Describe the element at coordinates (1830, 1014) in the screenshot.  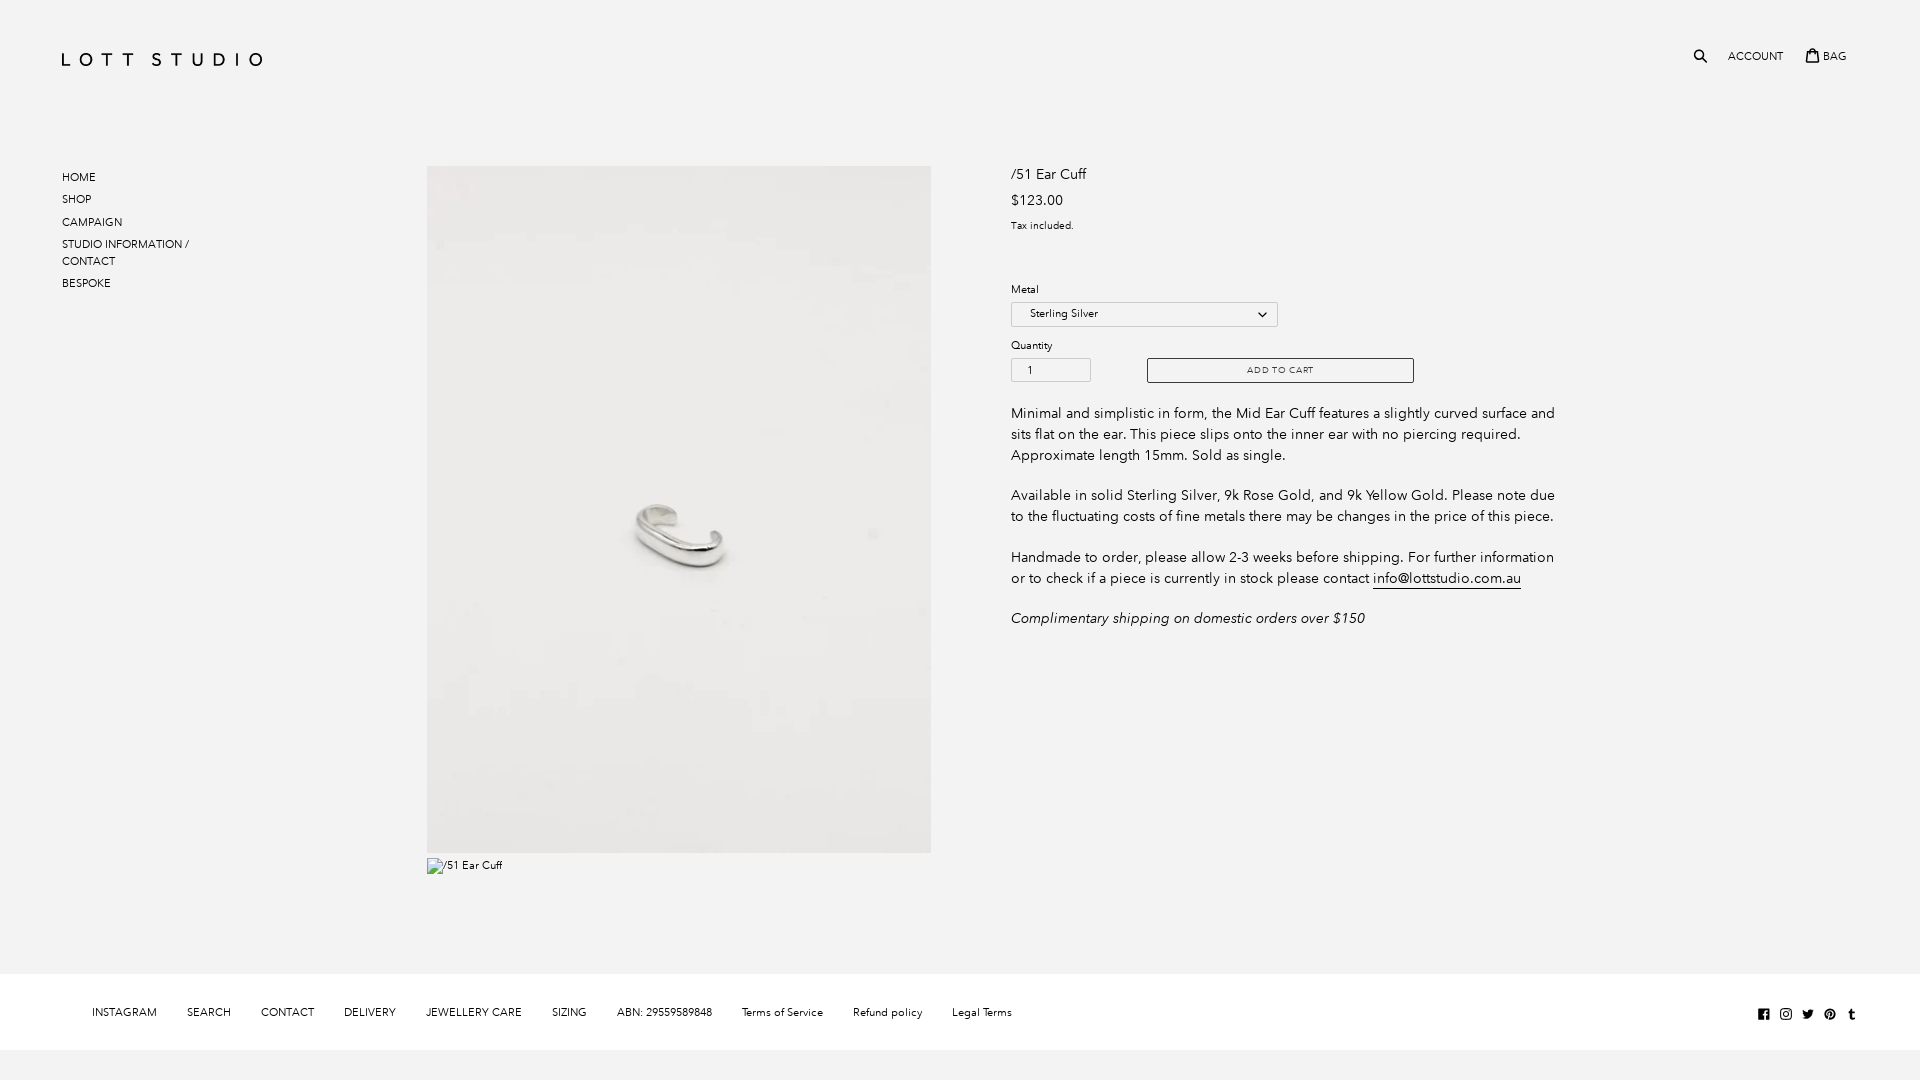
I see `Pinterest` at that location.